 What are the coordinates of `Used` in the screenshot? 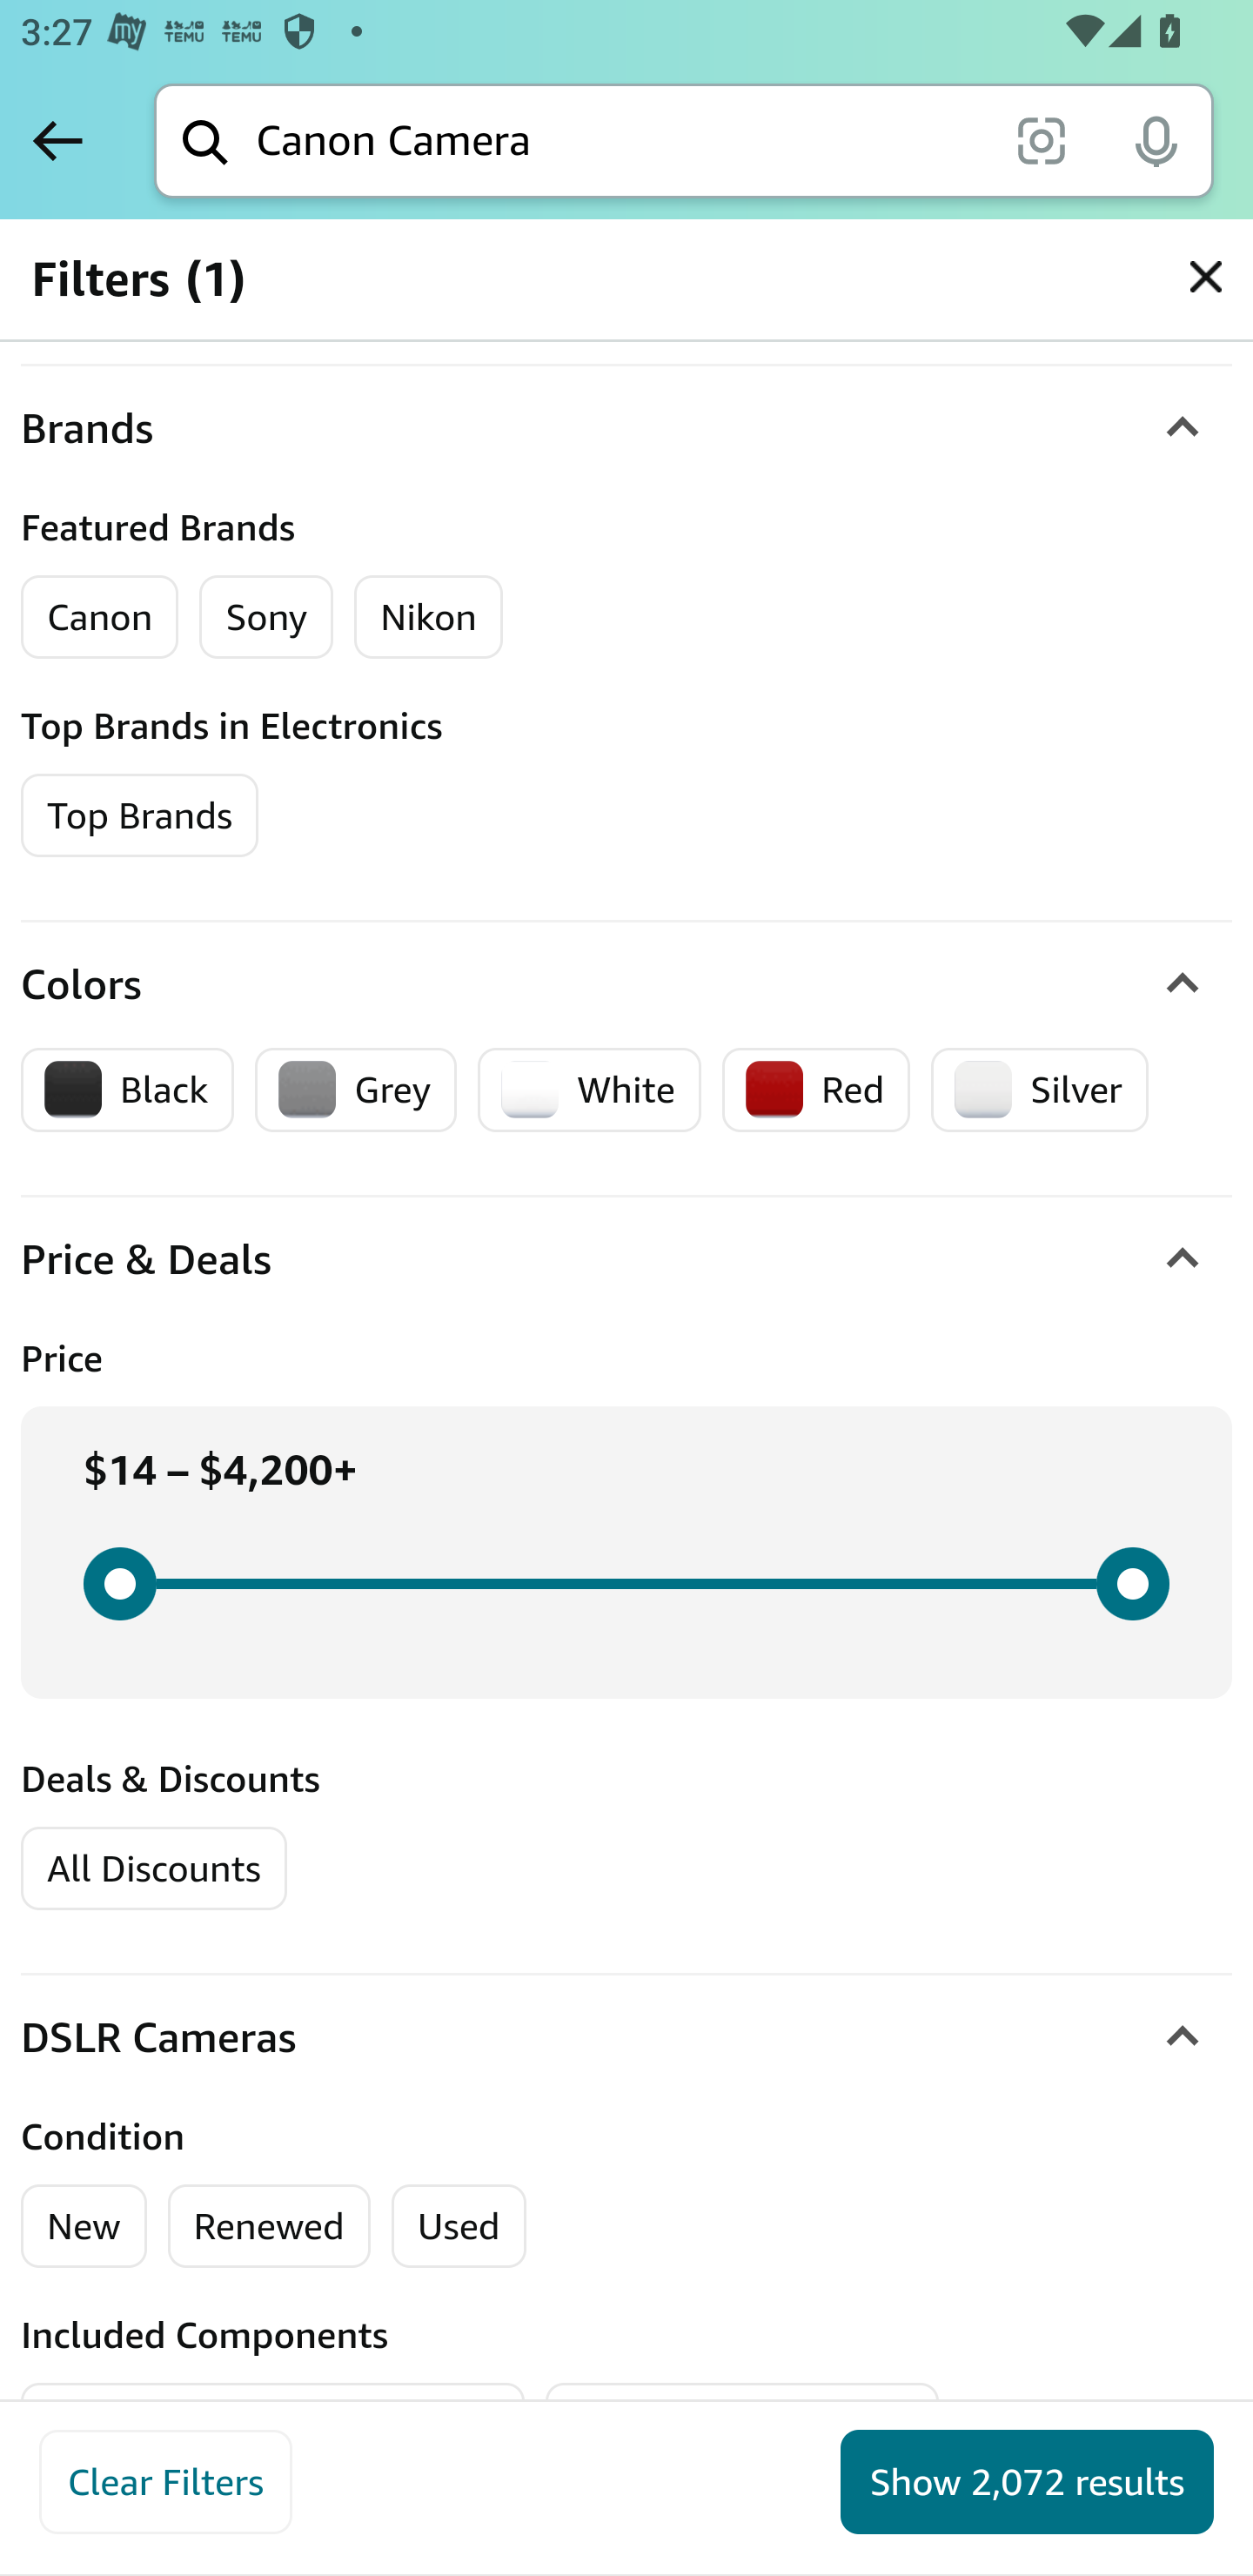 It's located at (458, 2225).